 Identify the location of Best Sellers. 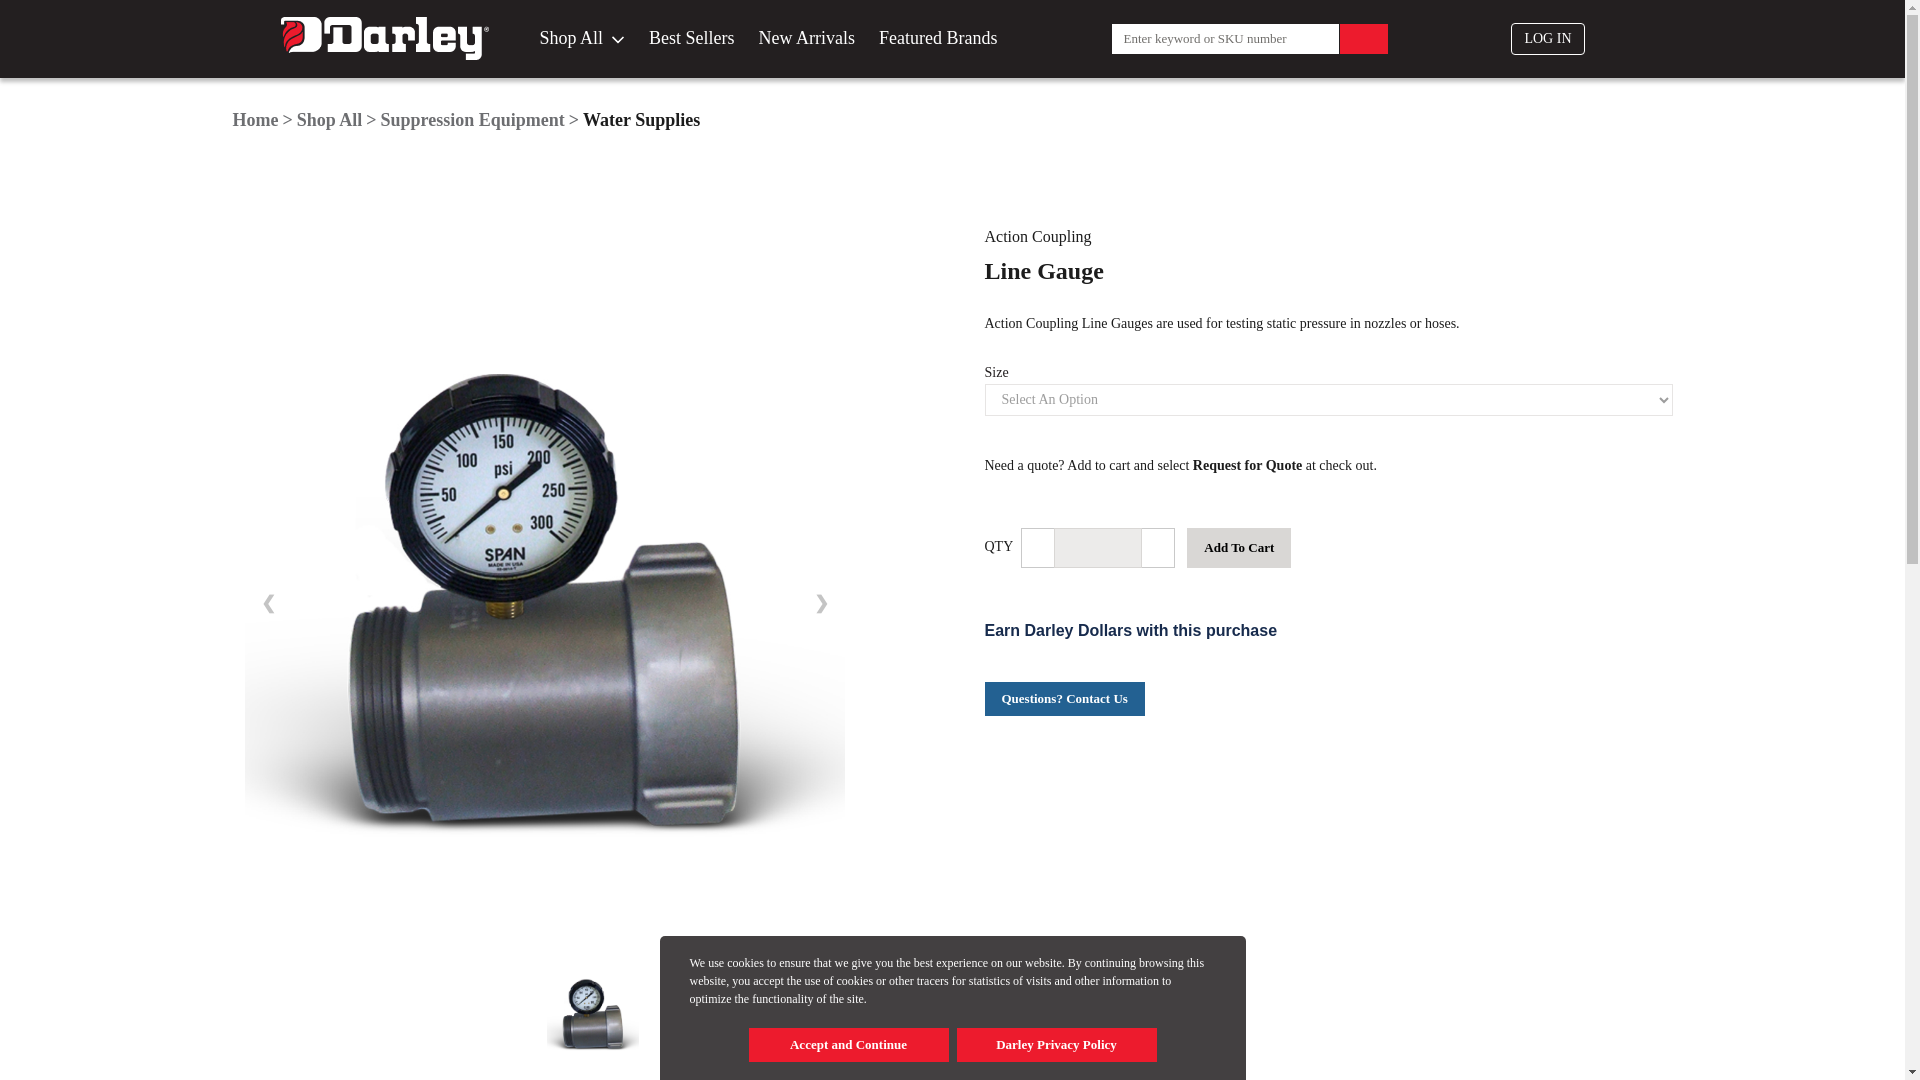
(692, 38).